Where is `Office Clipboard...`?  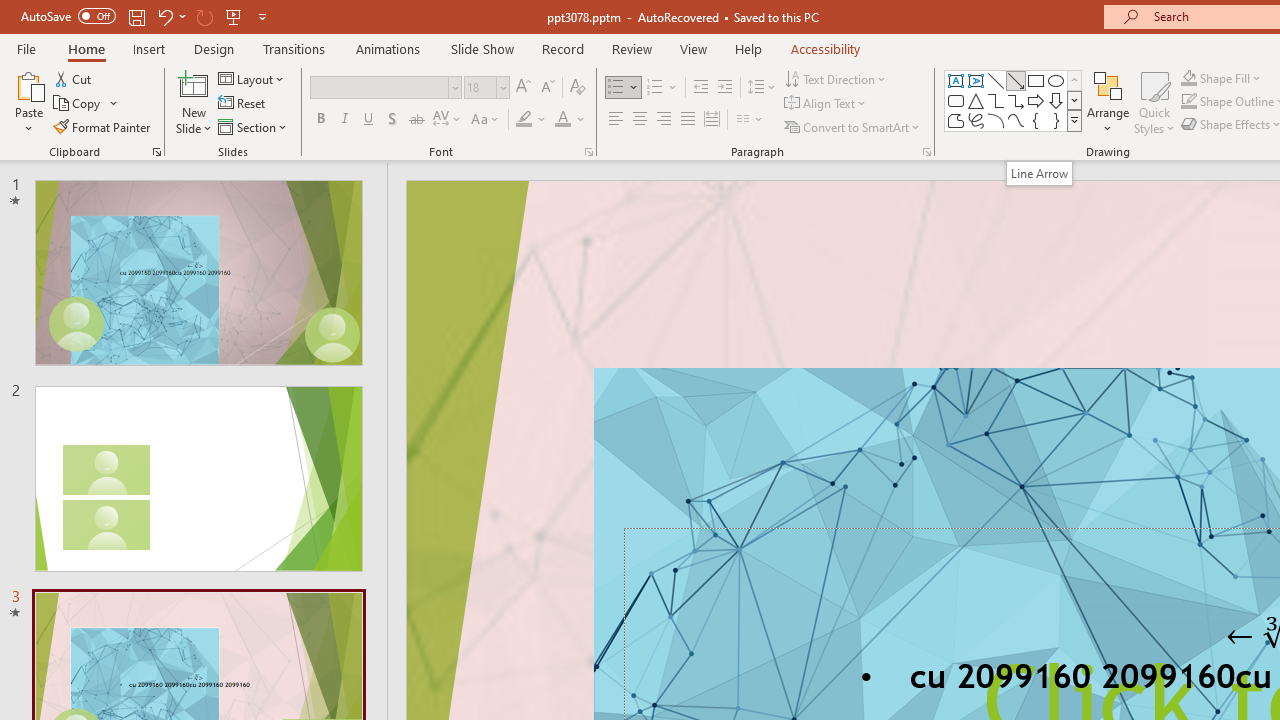
Office Clipboard... is located at coordinates (156, 152).